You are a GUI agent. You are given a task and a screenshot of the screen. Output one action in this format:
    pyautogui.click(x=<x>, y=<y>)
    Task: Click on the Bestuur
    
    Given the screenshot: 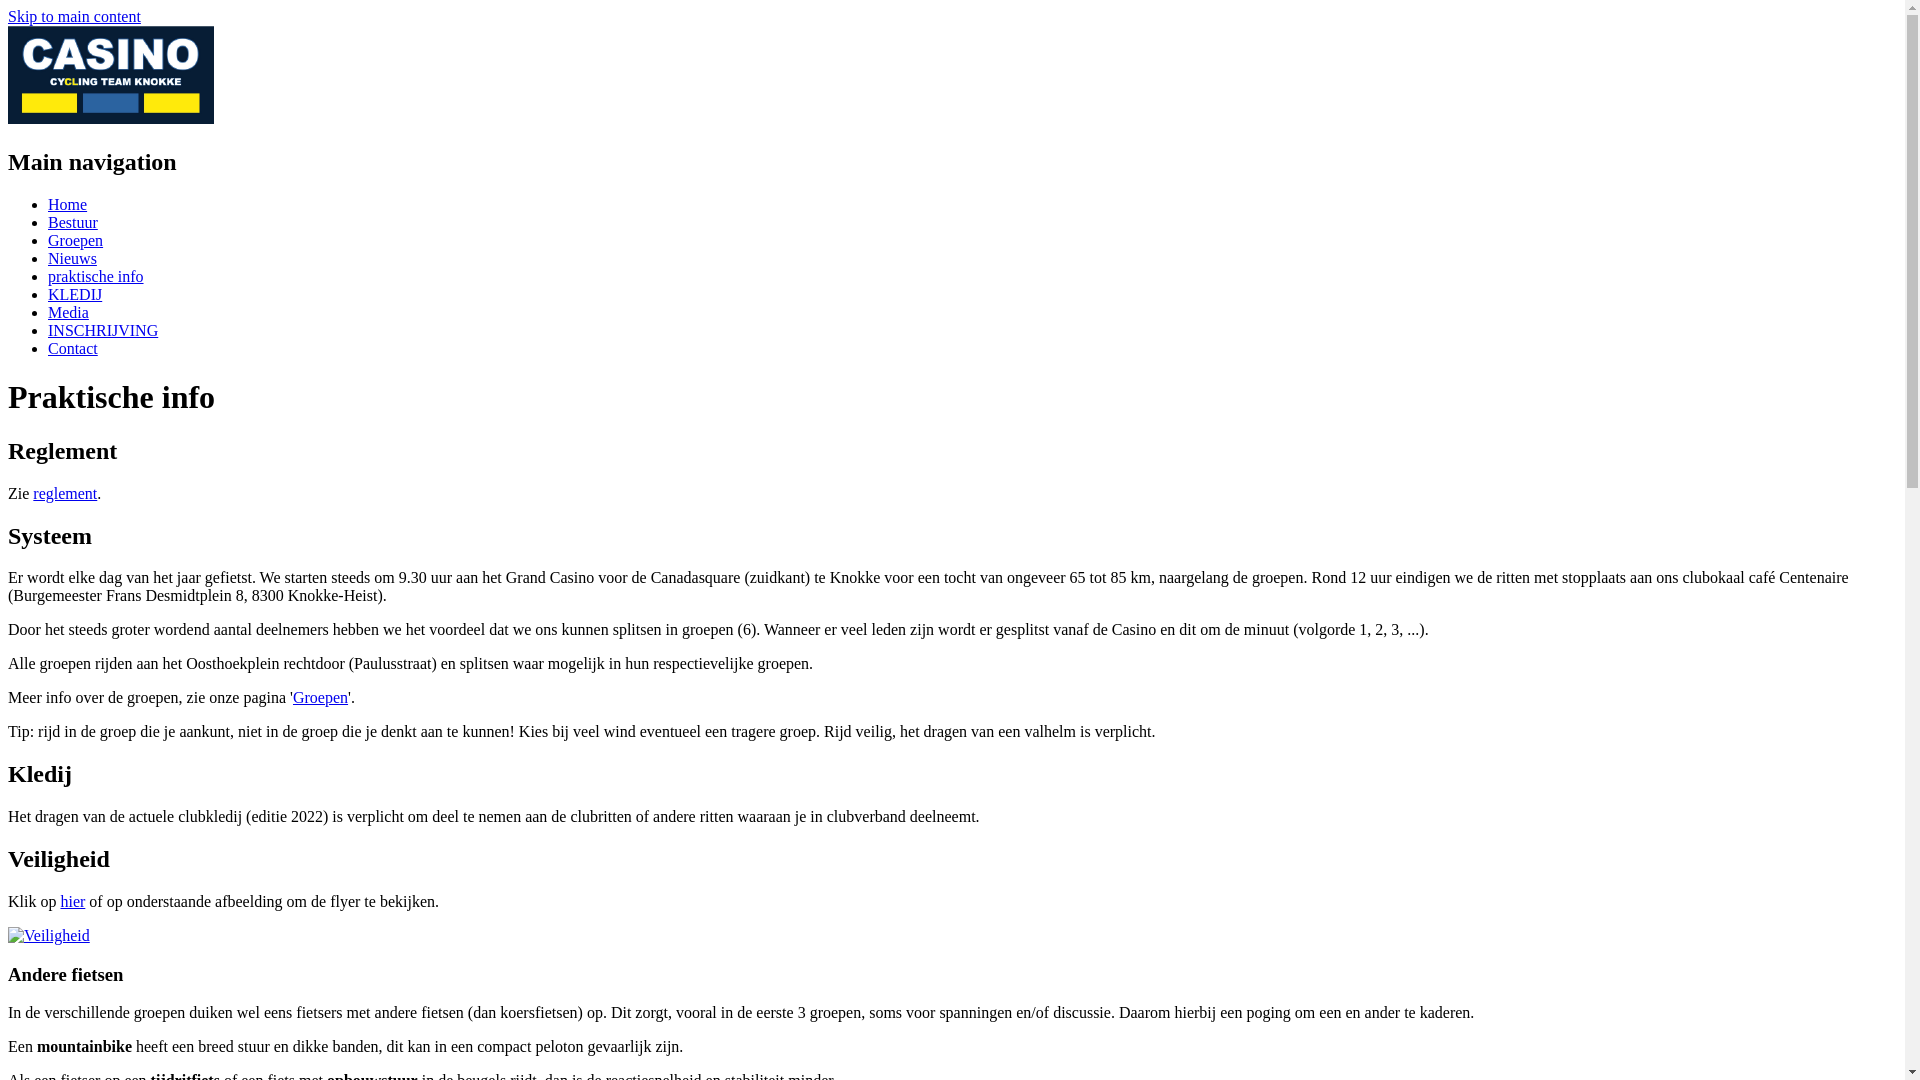 What is the action you would take?
    pyautogui.click(x=73, y=222)
    